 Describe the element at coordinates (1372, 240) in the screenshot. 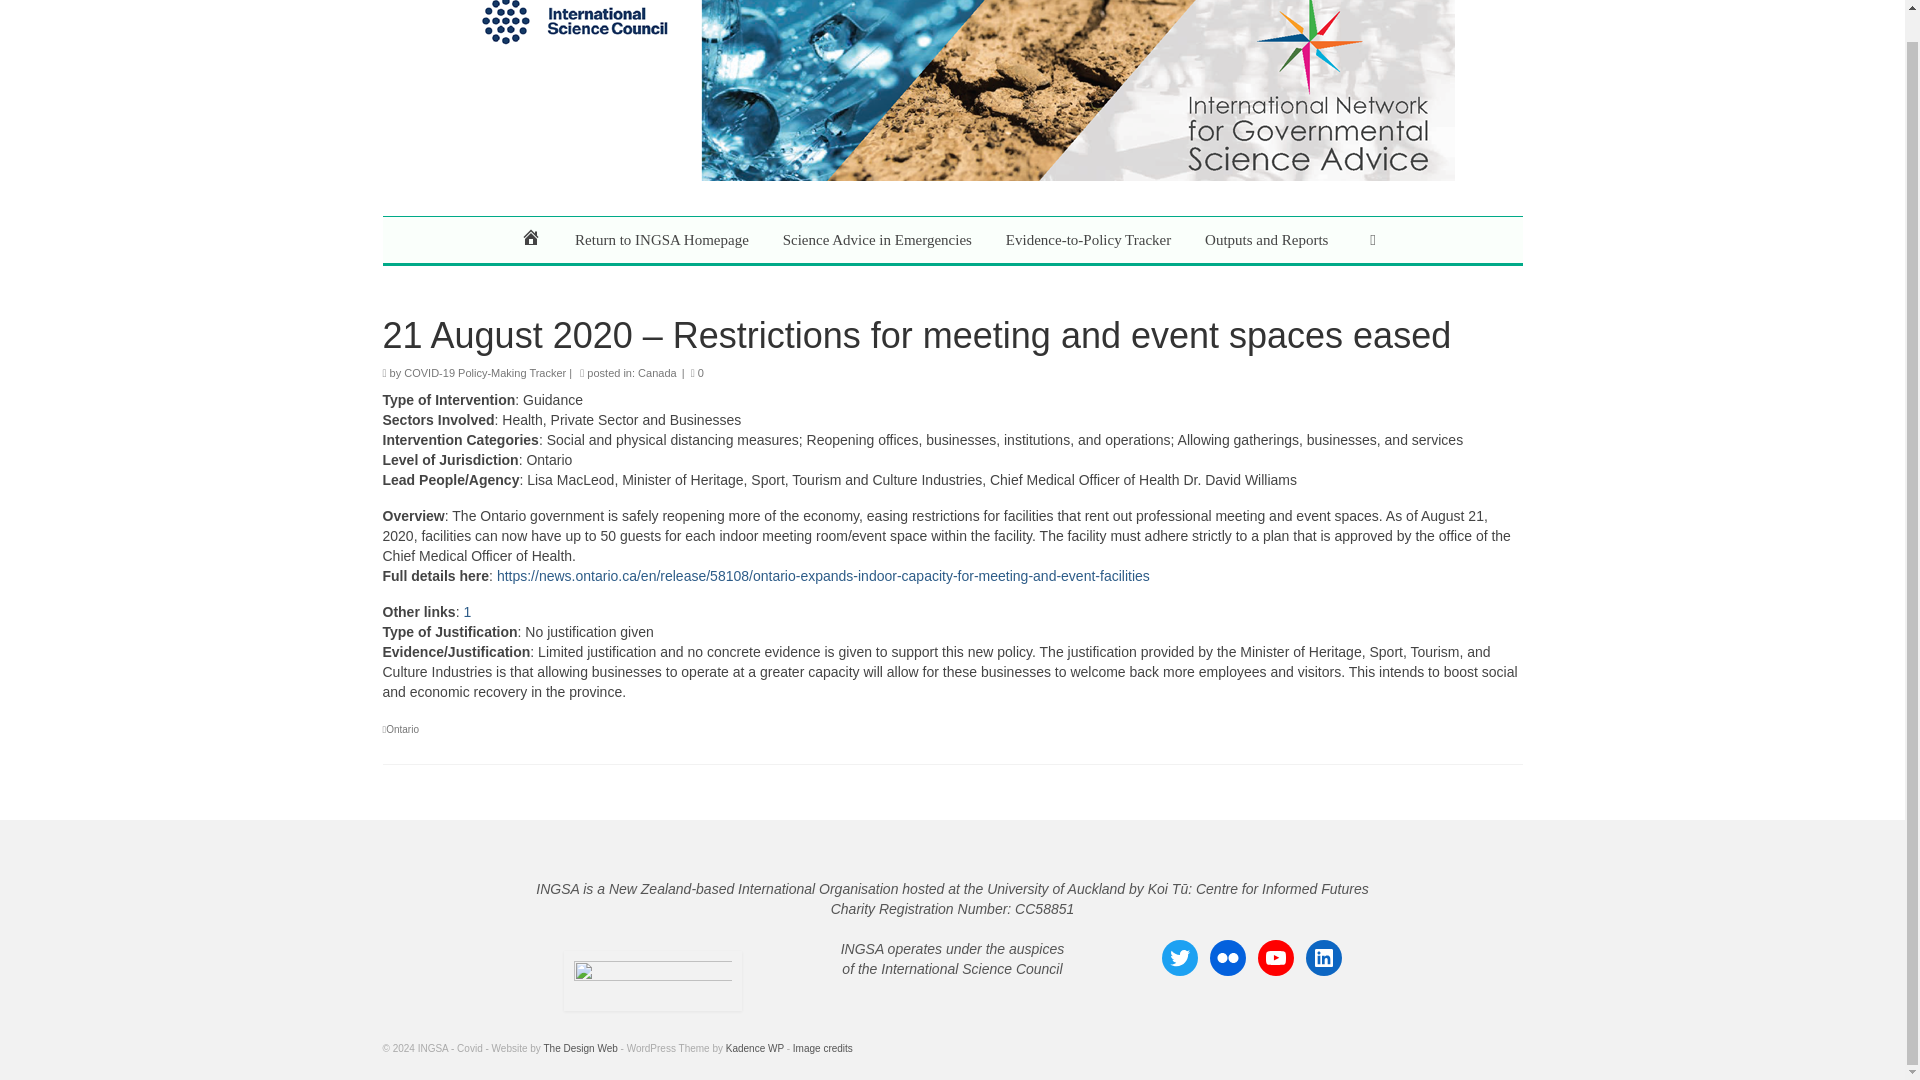

I see `Search` at that location.